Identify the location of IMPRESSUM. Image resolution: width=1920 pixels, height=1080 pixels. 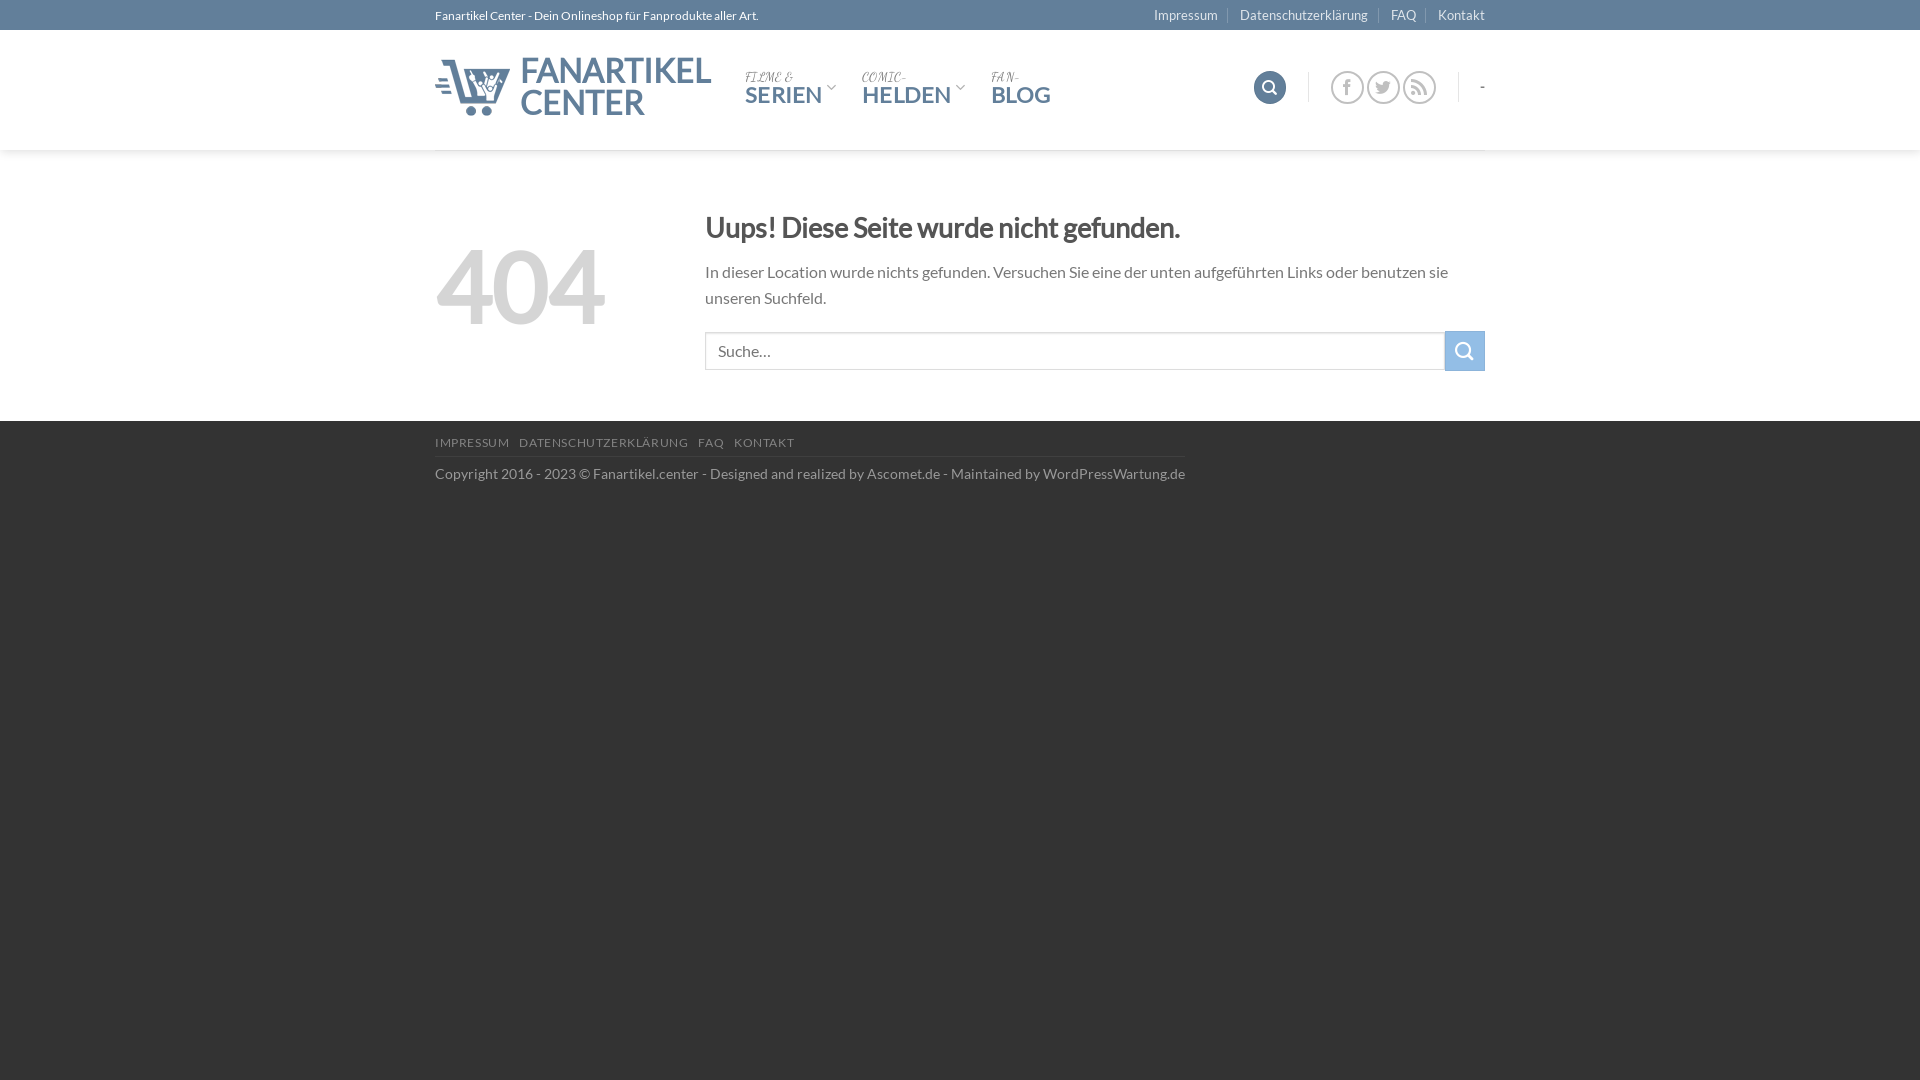
(472, 442).